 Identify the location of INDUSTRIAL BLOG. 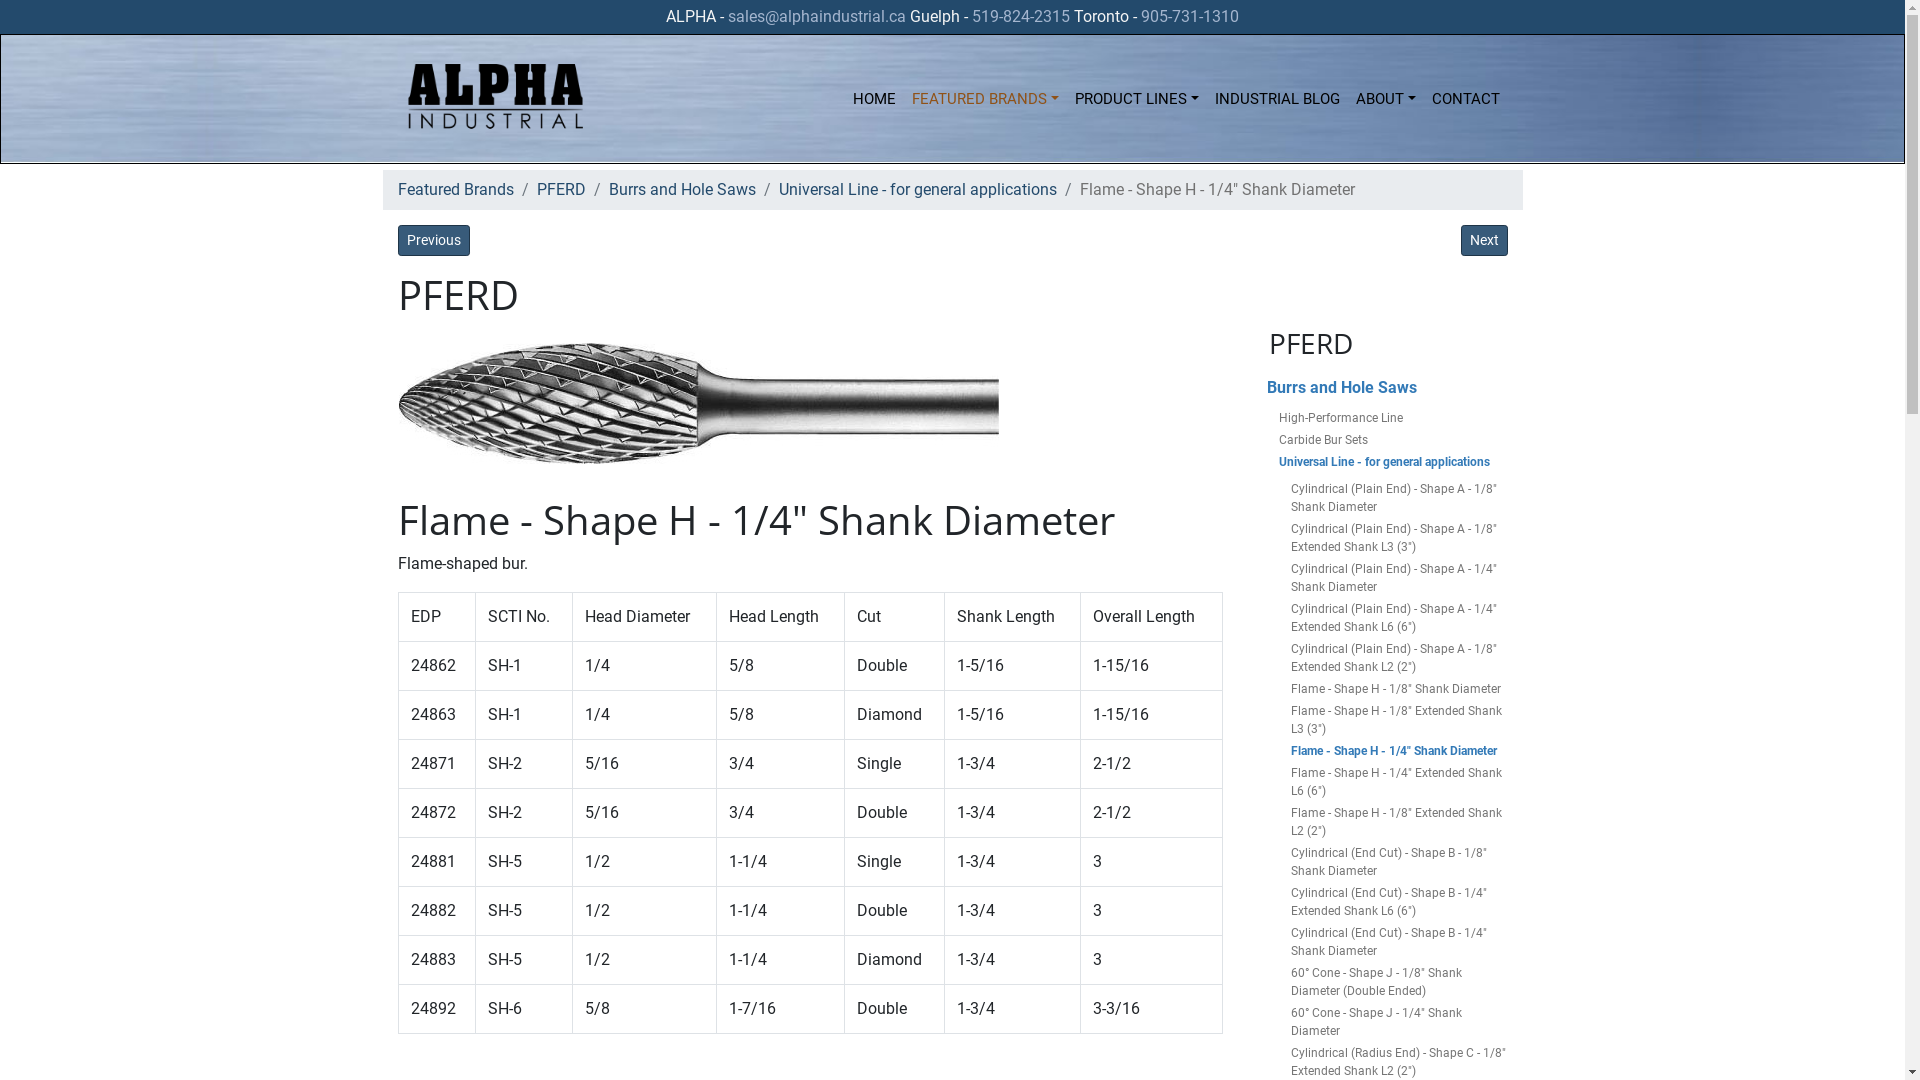
(1278, 99).